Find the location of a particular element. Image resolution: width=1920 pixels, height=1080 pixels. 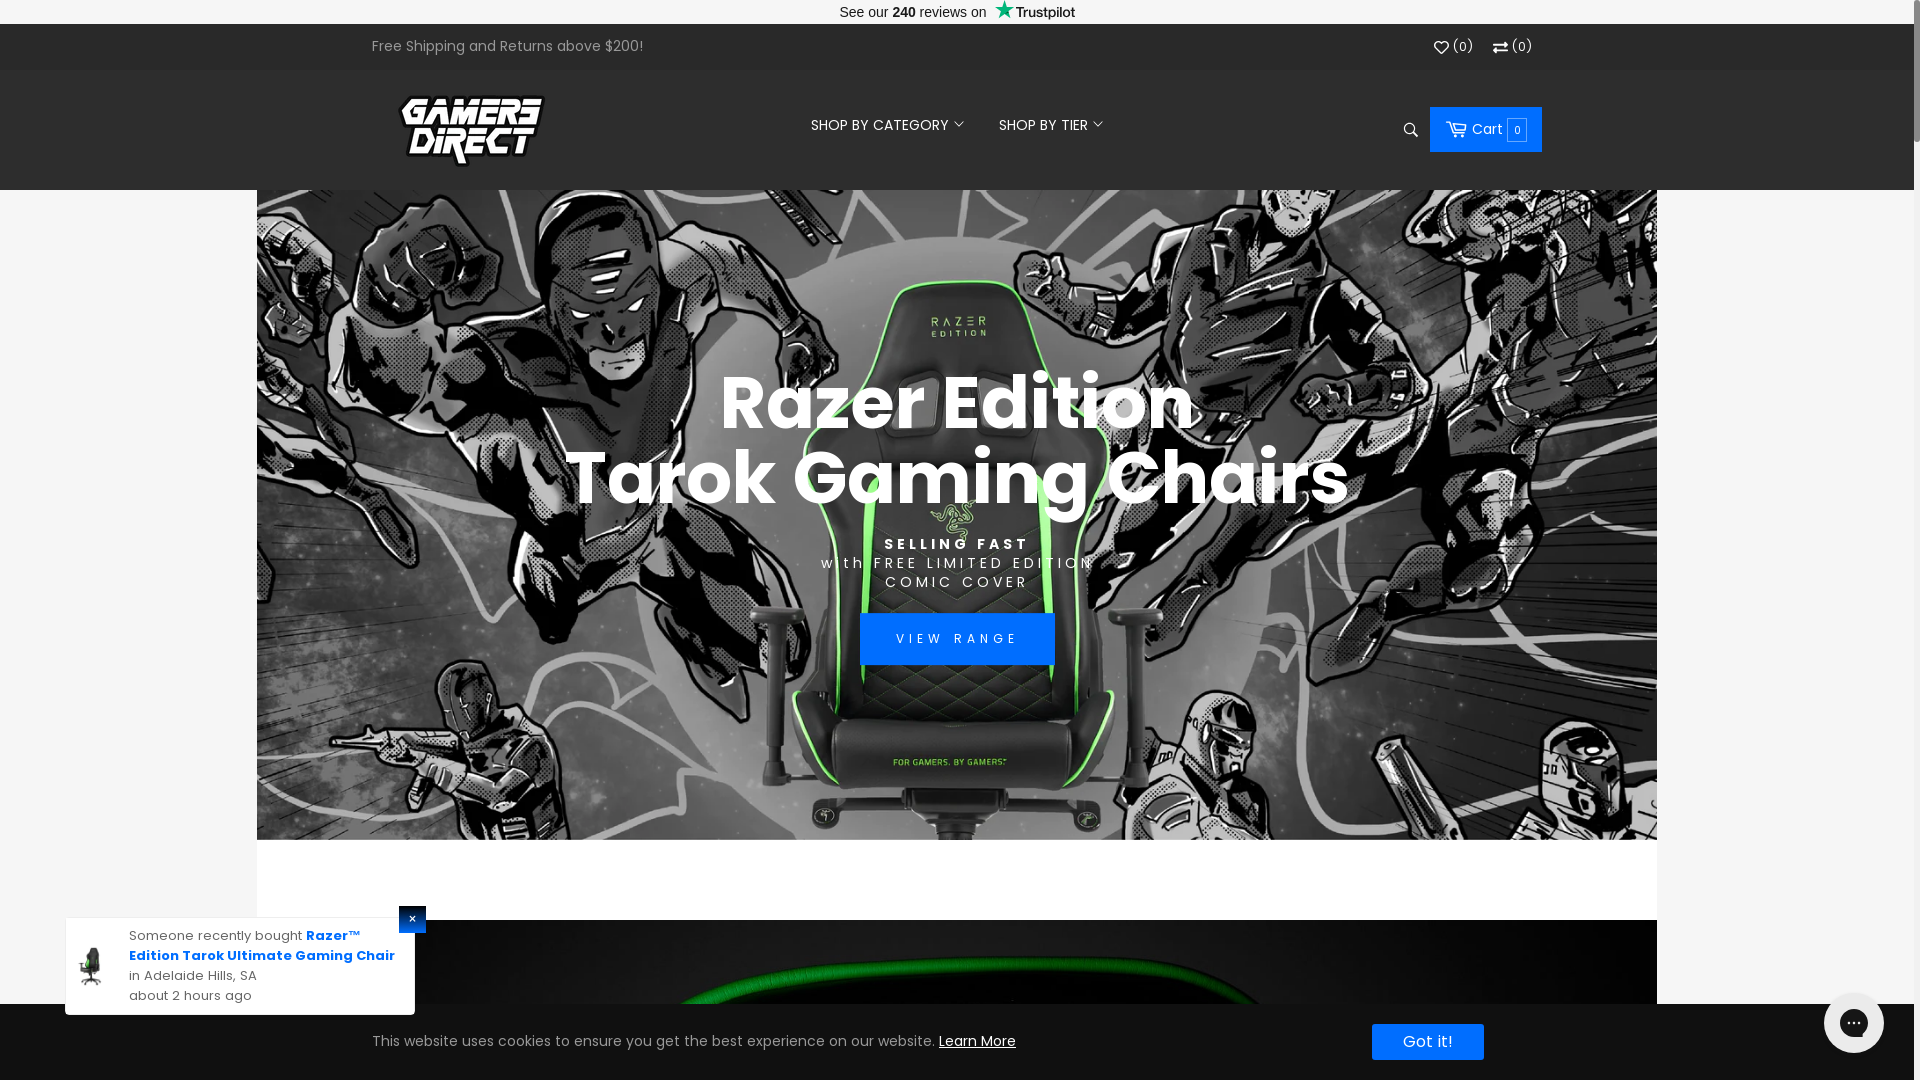

Search is located at coordinates (1410, 130).